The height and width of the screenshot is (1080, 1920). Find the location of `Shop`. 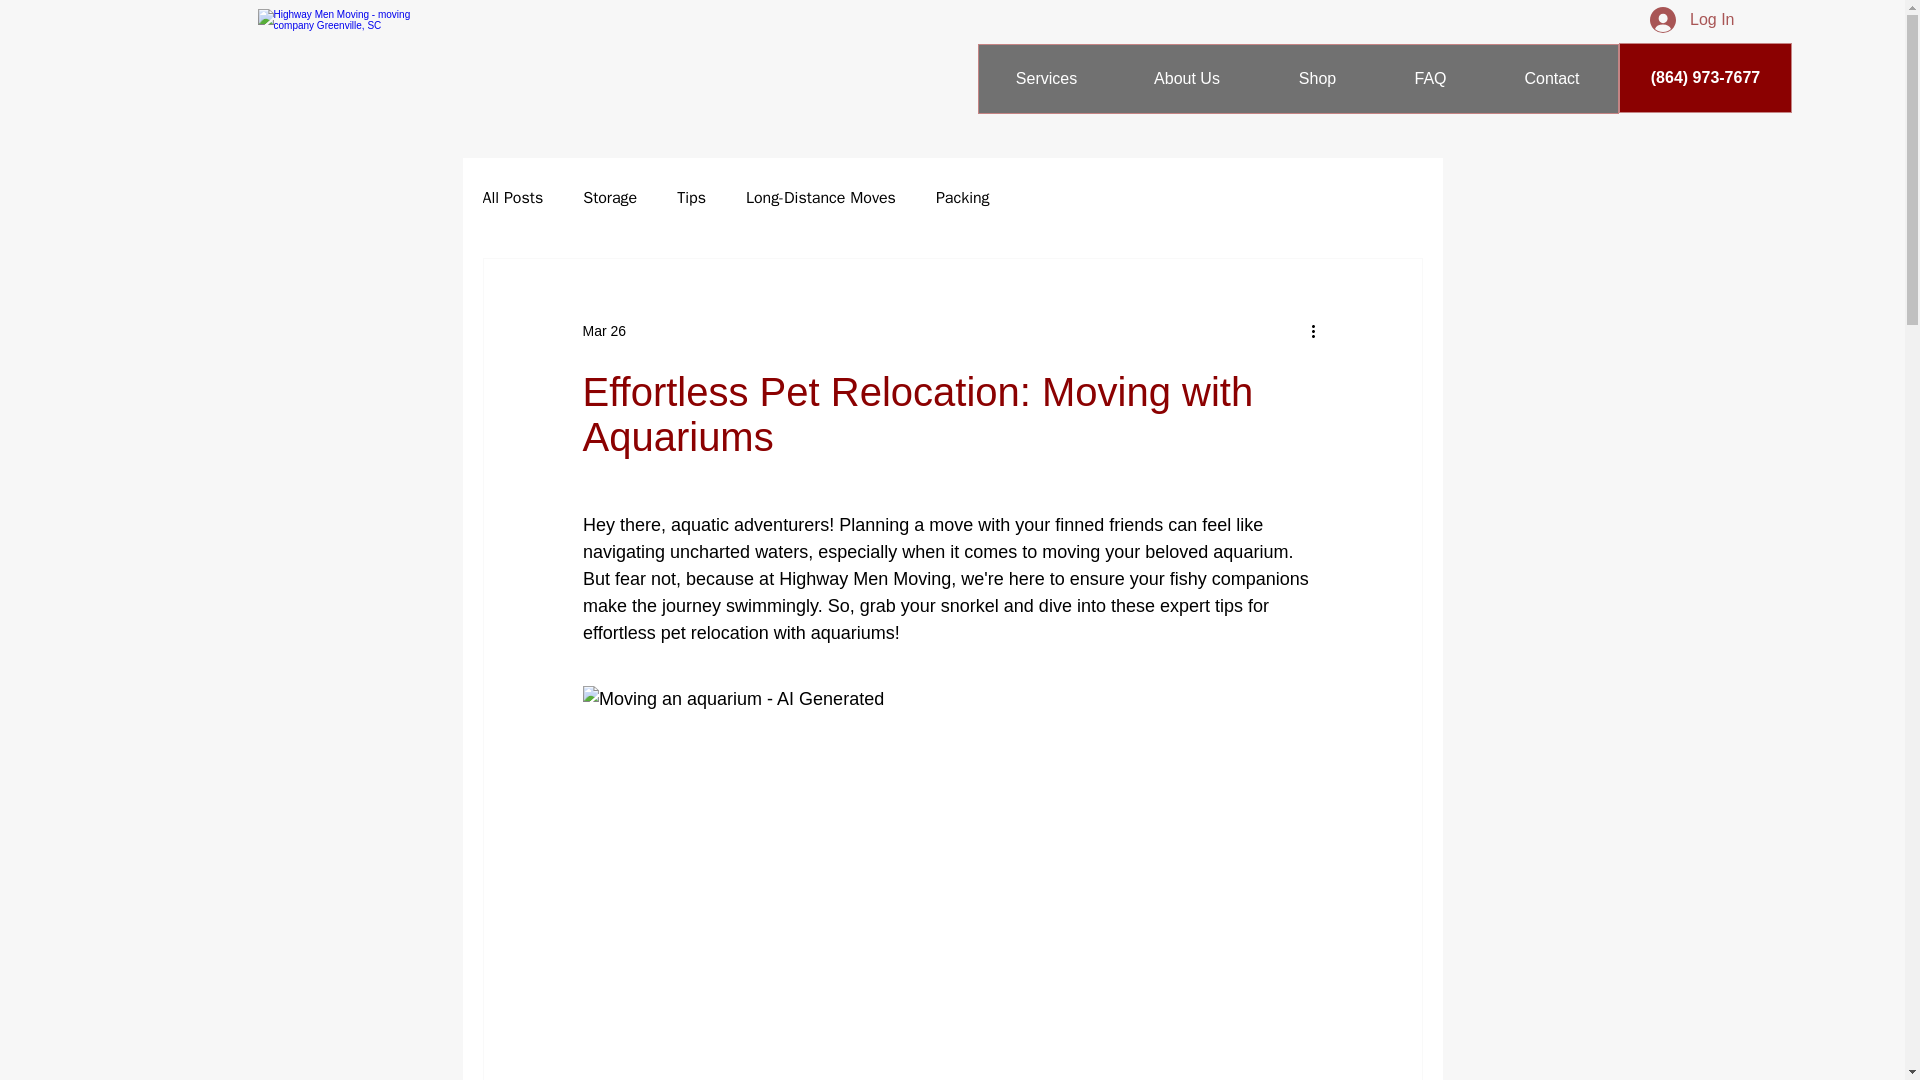

Shop is located at coordinates (1316, 79).